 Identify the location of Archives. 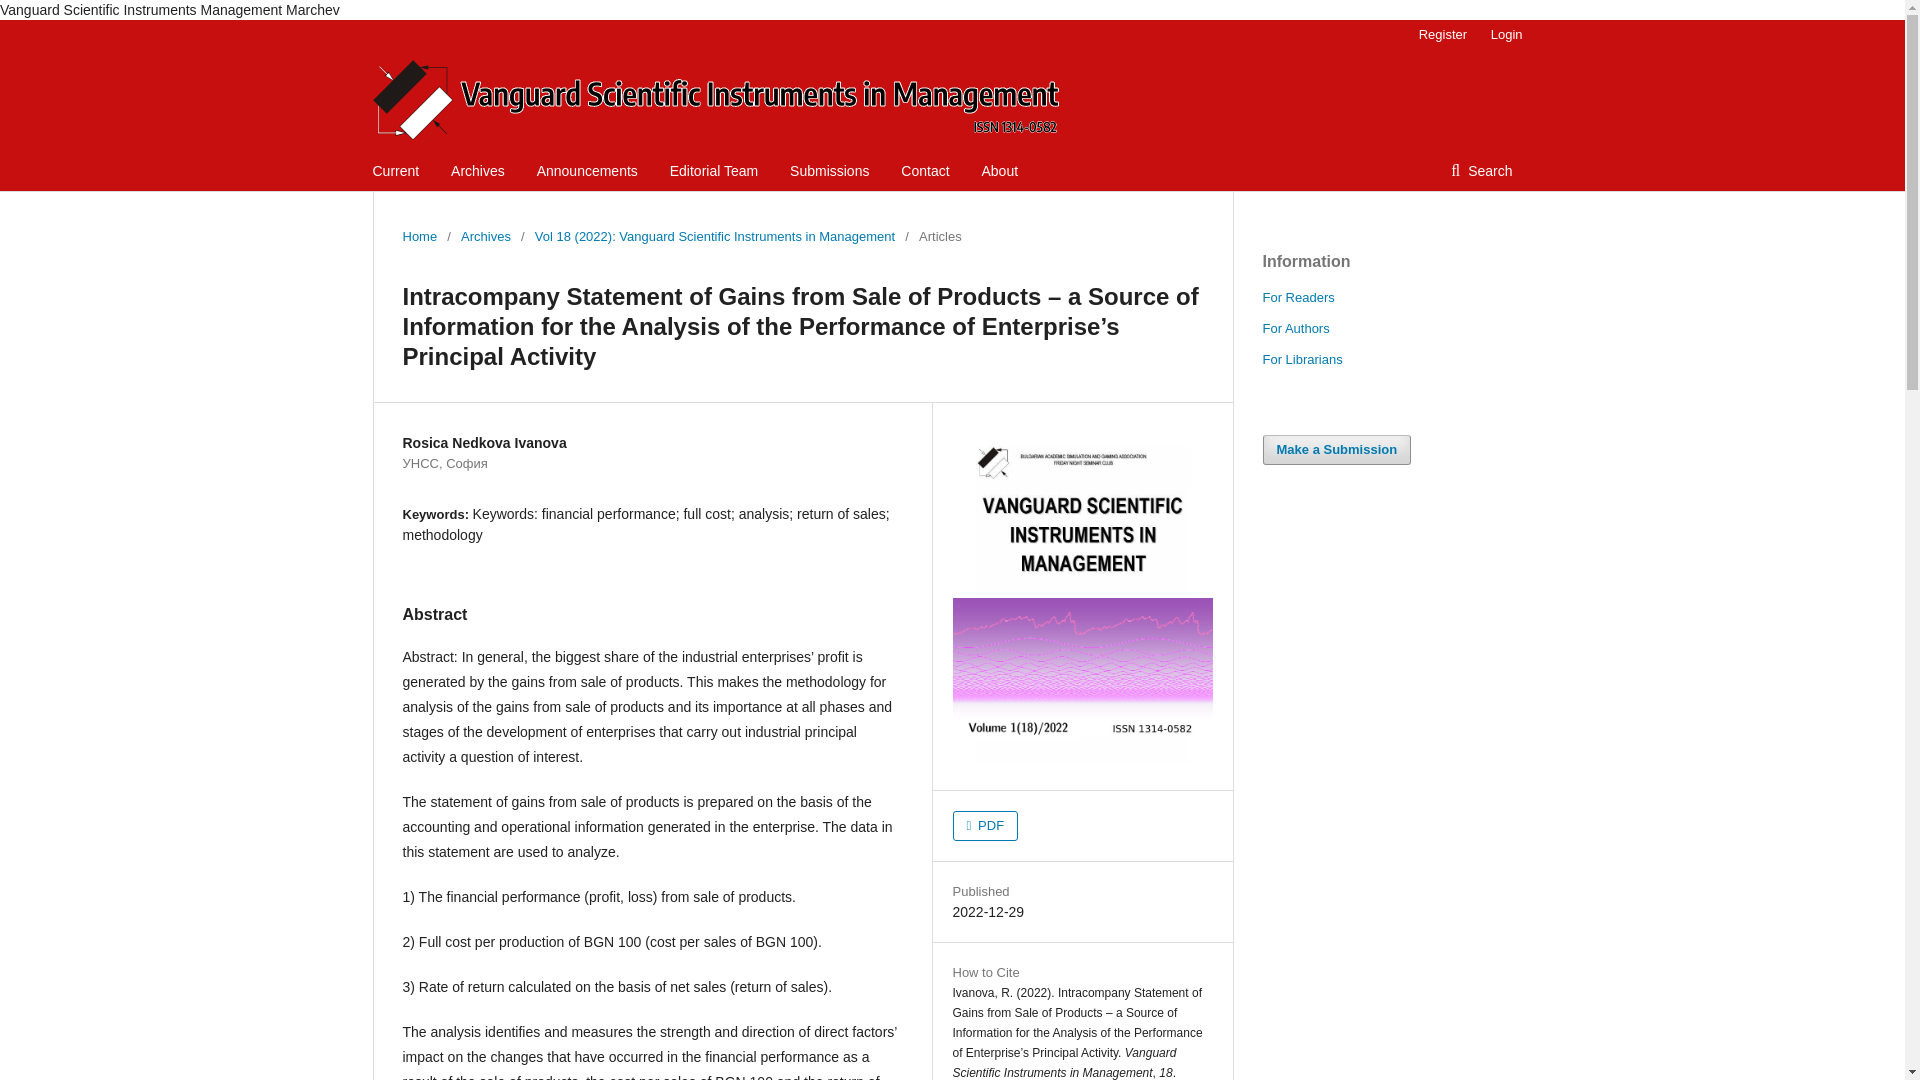
(478, 171).